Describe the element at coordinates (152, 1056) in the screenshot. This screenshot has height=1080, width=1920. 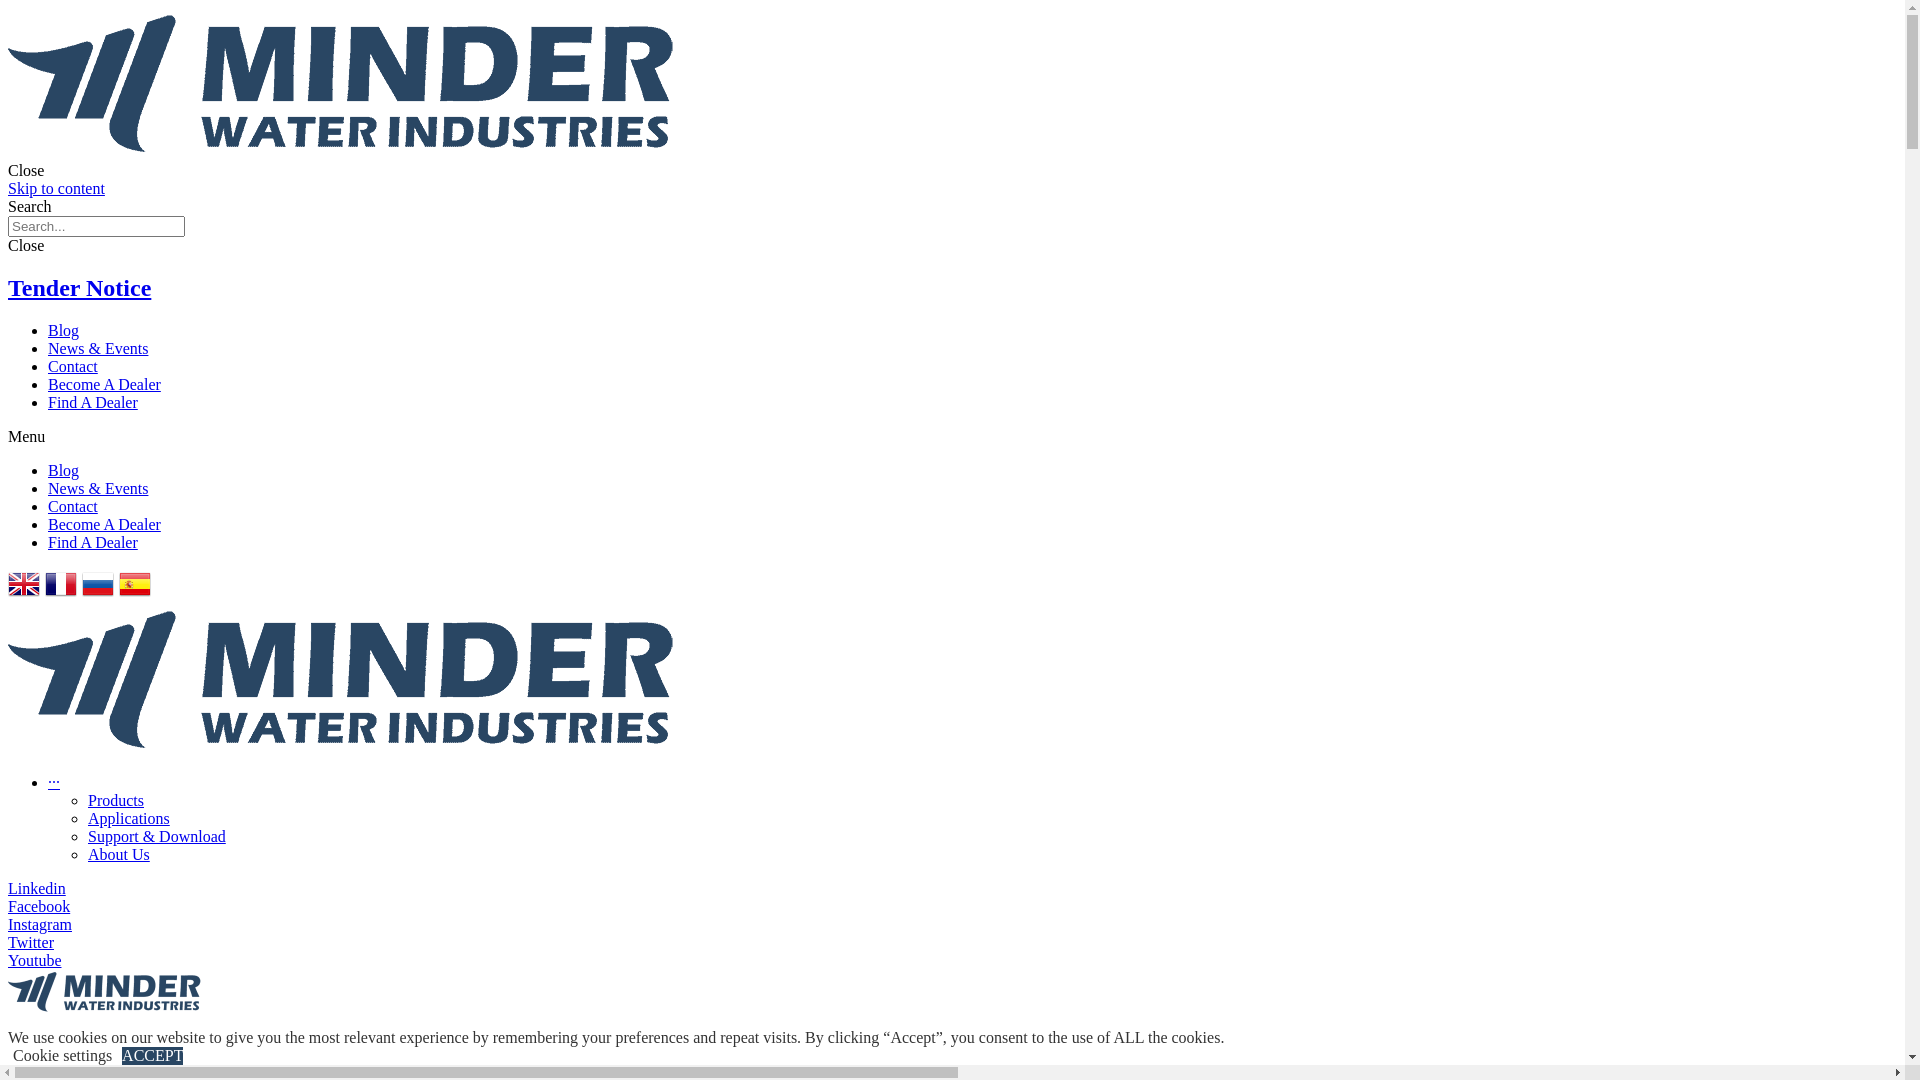
I see `ACCEPT` at that location.